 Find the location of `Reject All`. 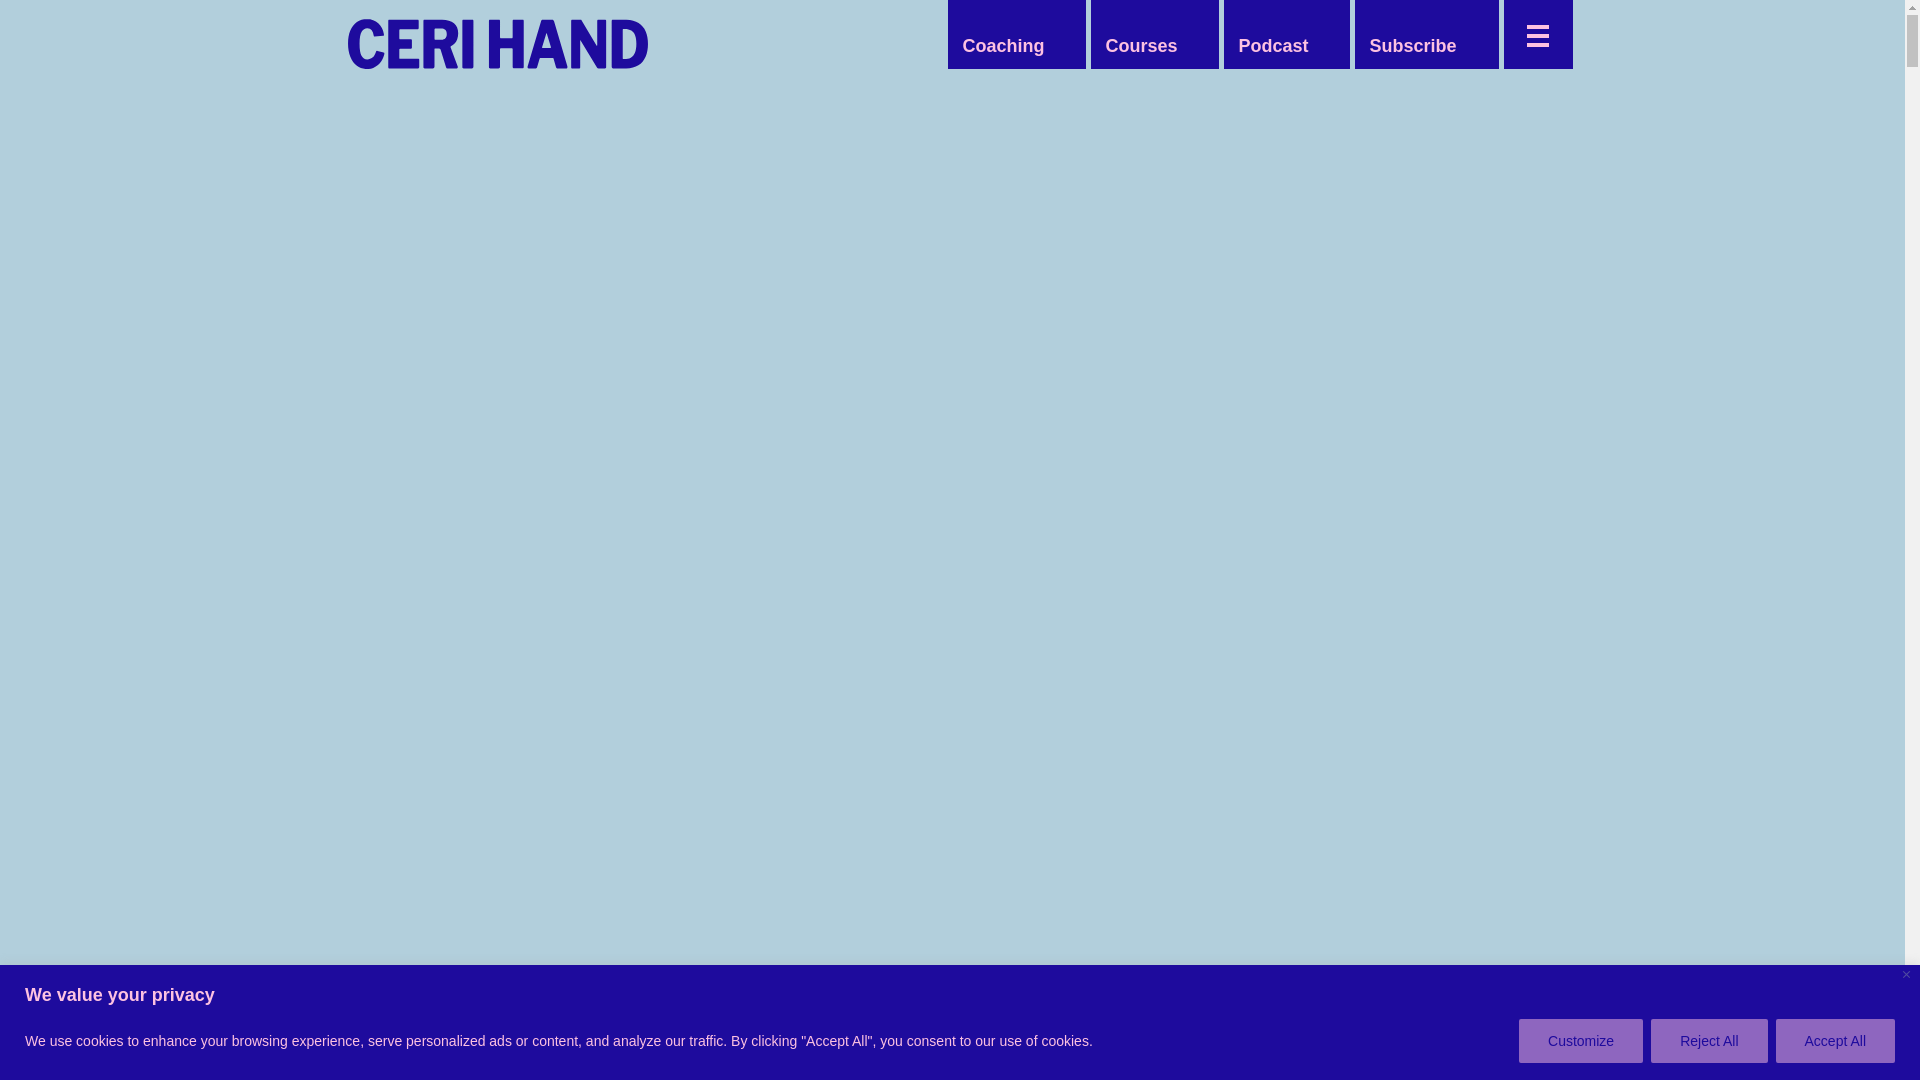

Reject All is located at coordinates (1708, 1040).